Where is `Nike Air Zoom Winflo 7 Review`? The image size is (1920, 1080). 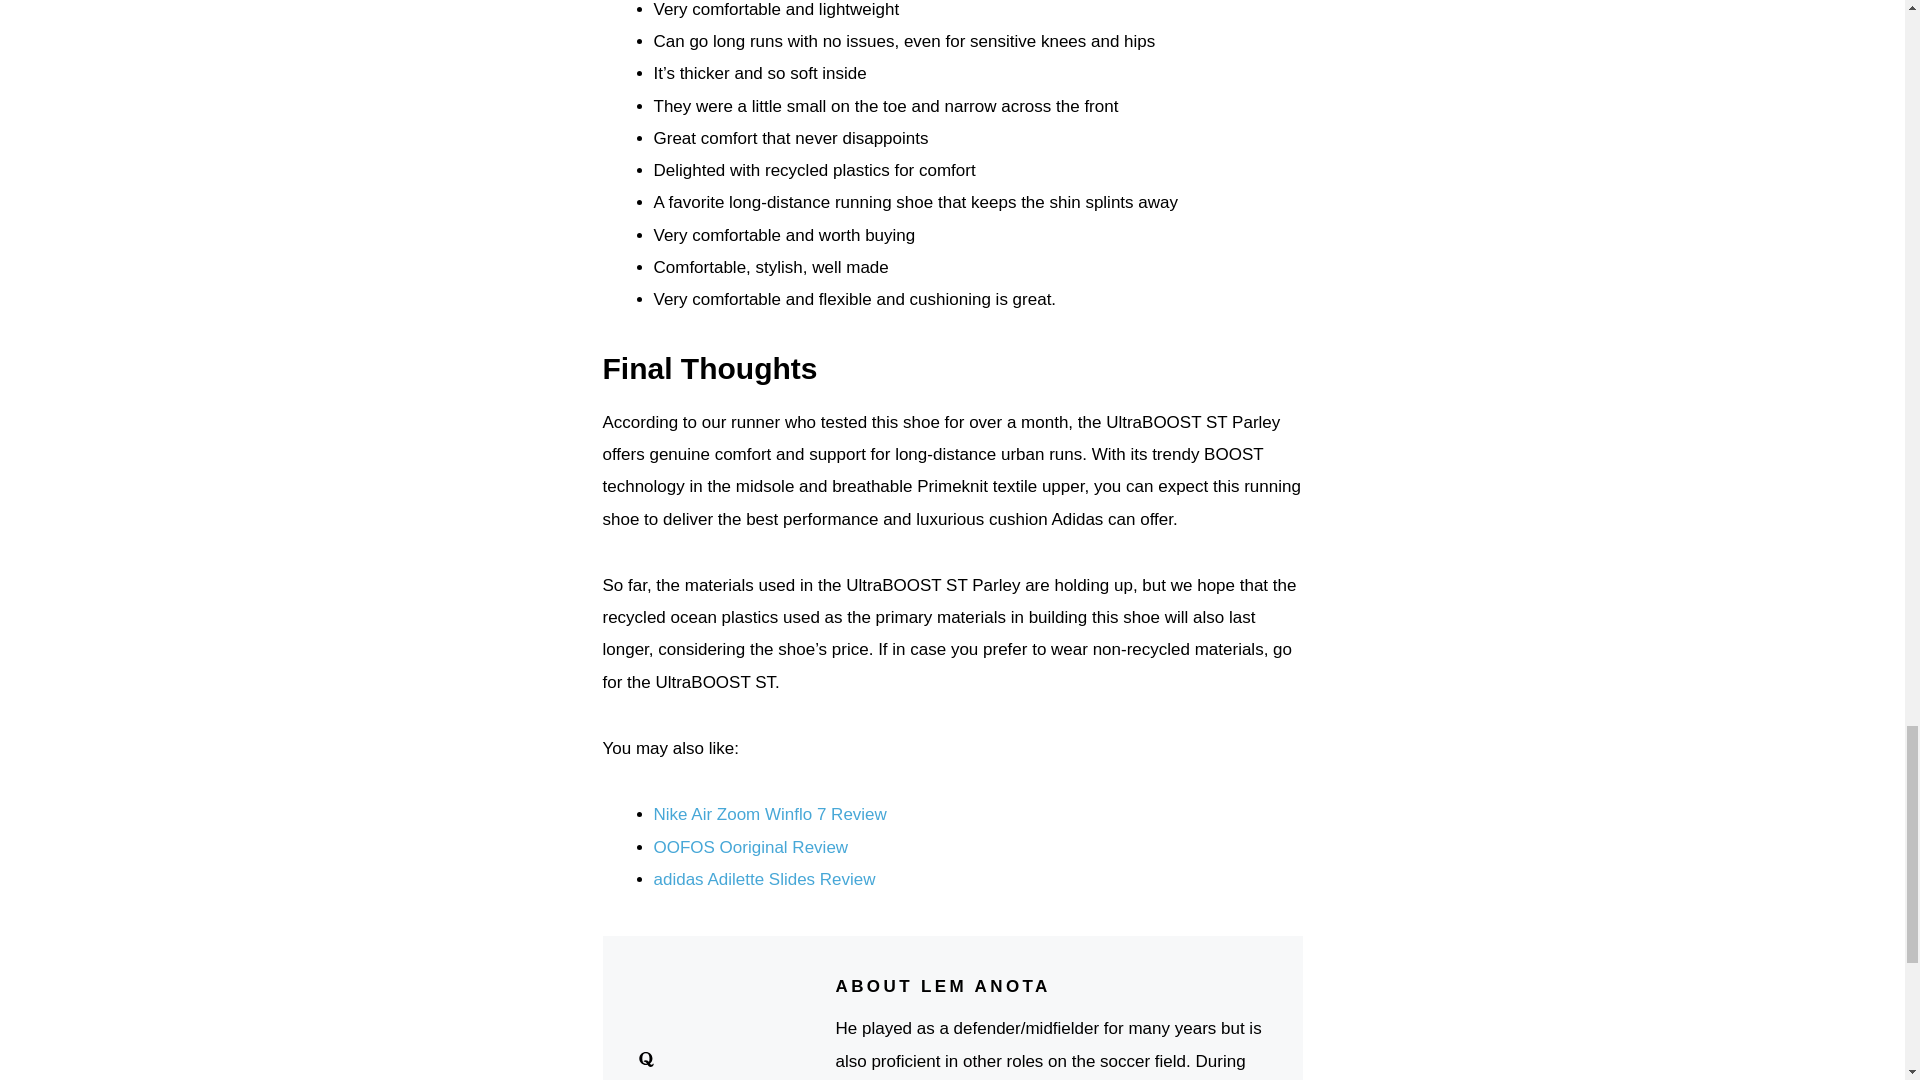 Nike Air Zoom Winflo 7 Review is located at coordinates (770, 814).